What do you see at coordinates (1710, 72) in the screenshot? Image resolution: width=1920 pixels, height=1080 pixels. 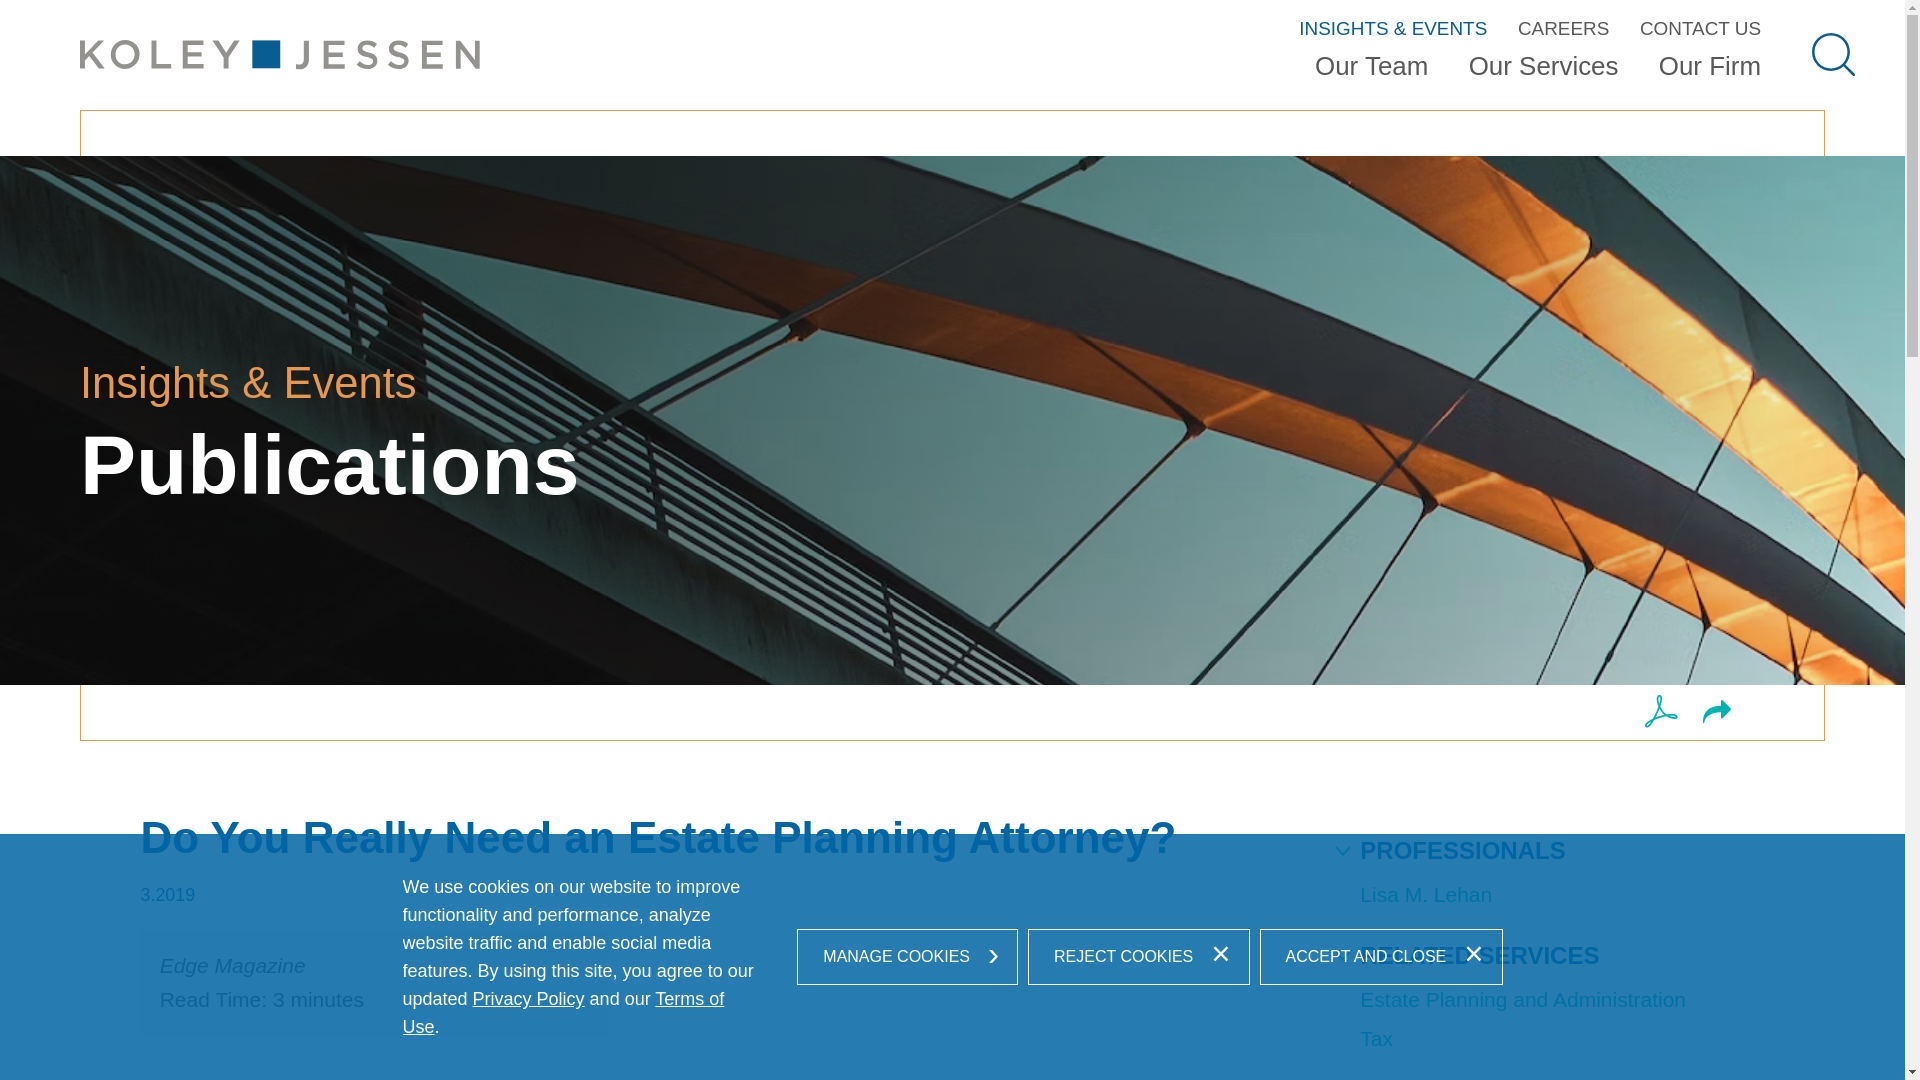 I see `Our Firm` at bounding box center [1710, 72].